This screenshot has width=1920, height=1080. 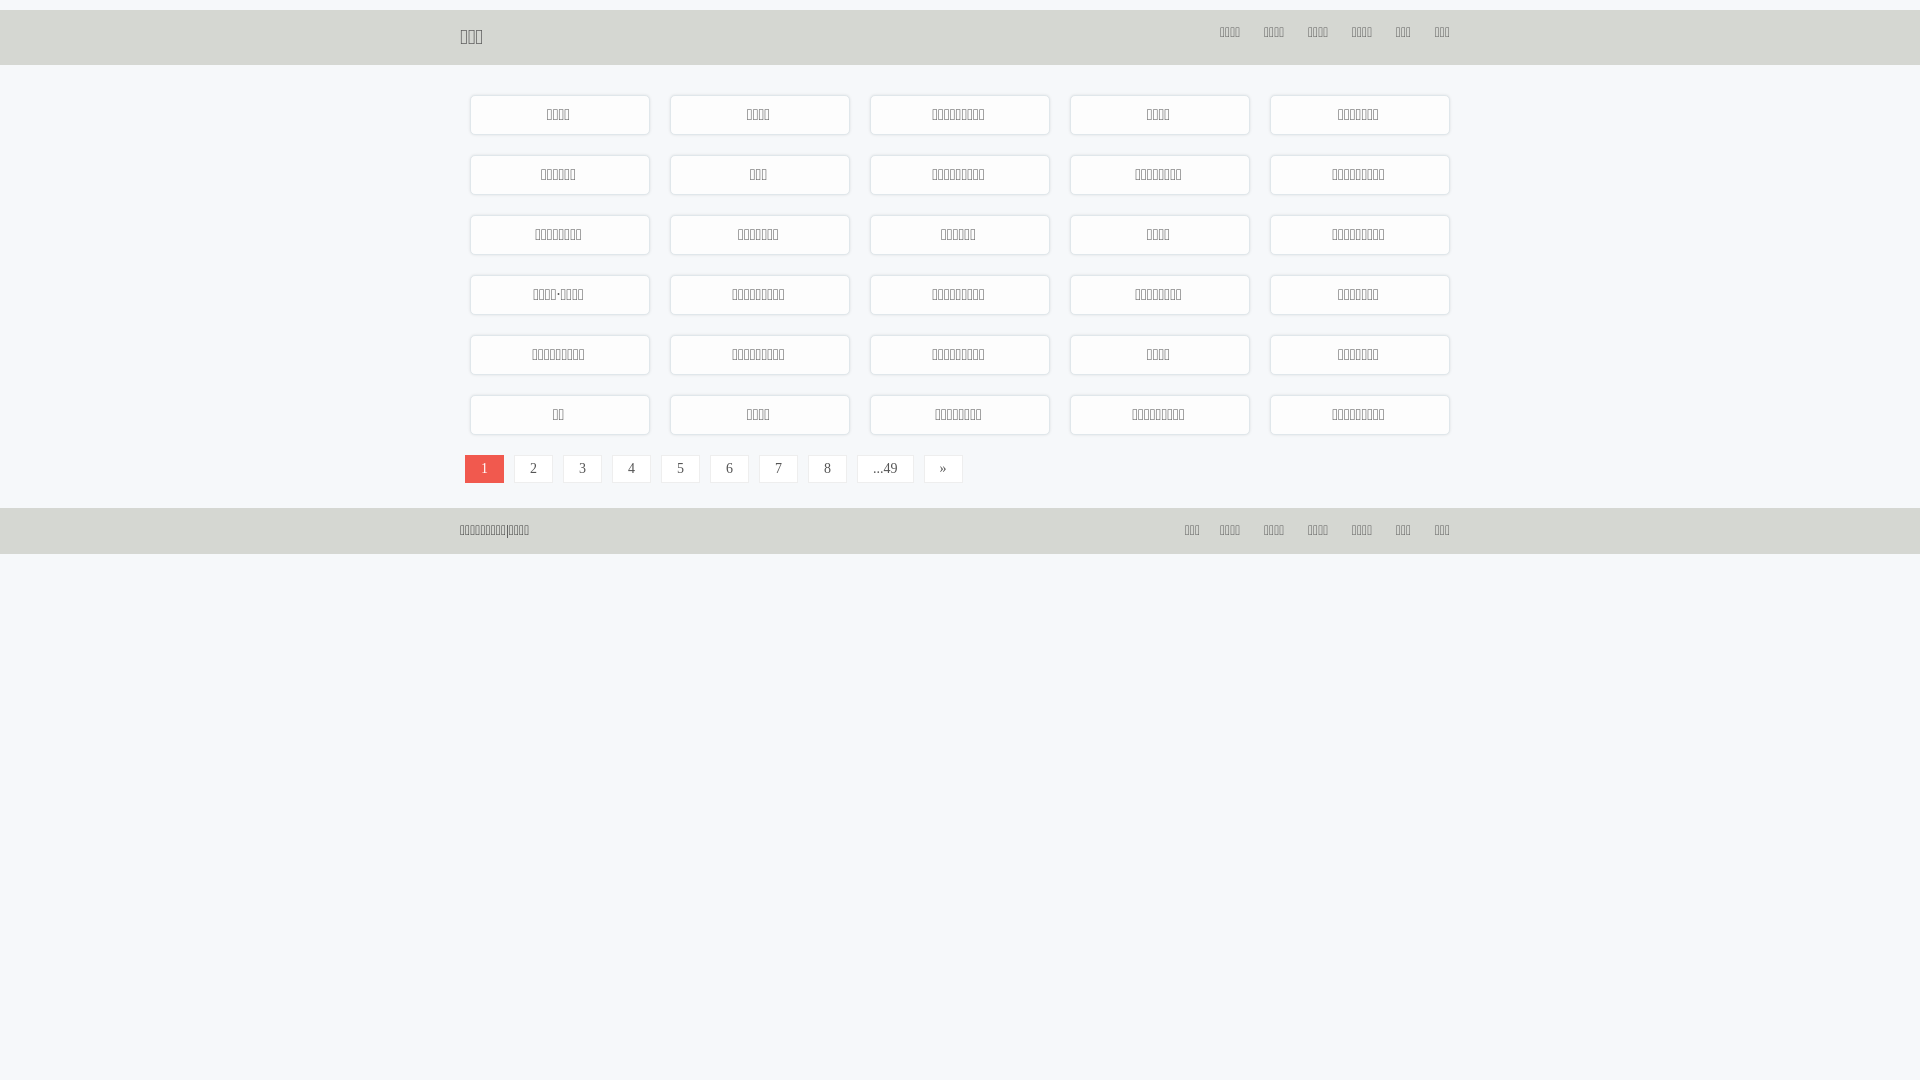 What do you see at coordinates (730, 469) in the screenshot?
I see `6` at bounding box center [730, 469].